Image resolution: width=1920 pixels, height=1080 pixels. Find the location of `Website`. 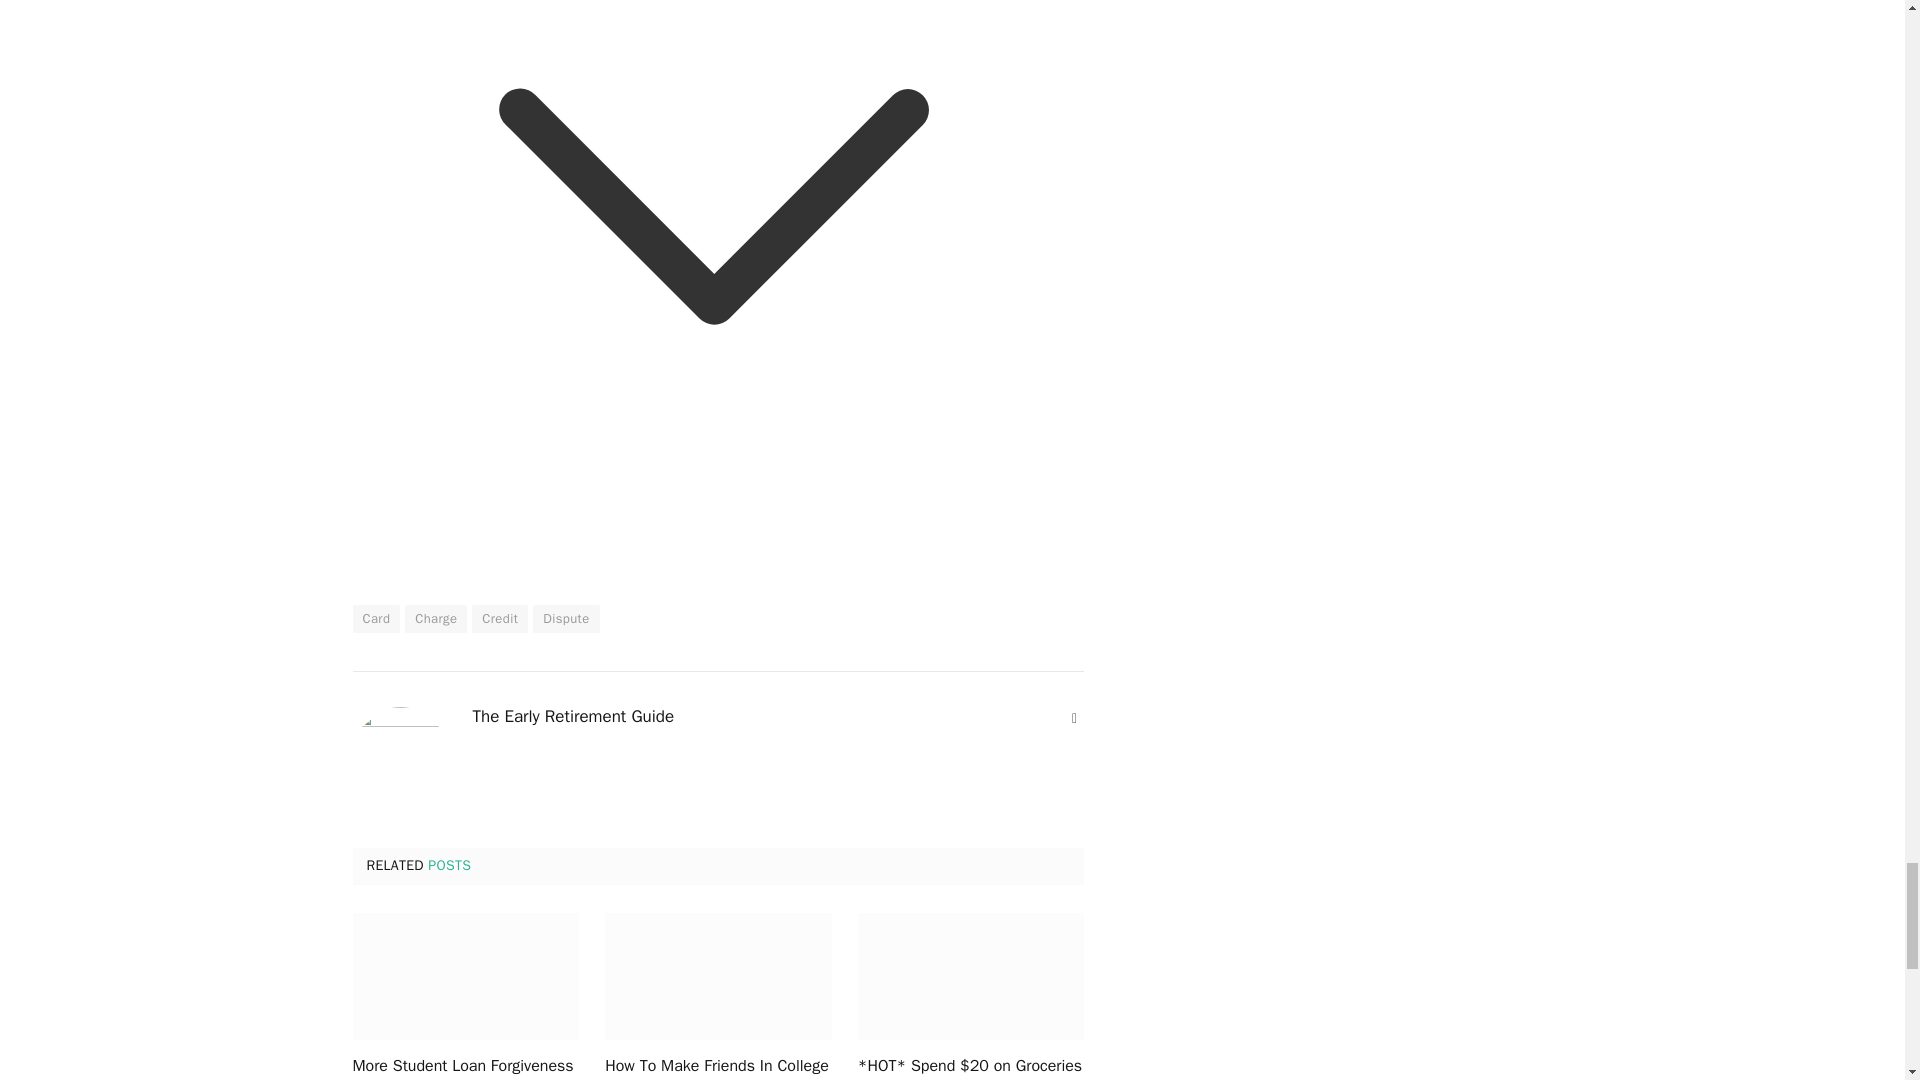

Website is located at coordinates (1074, 718).